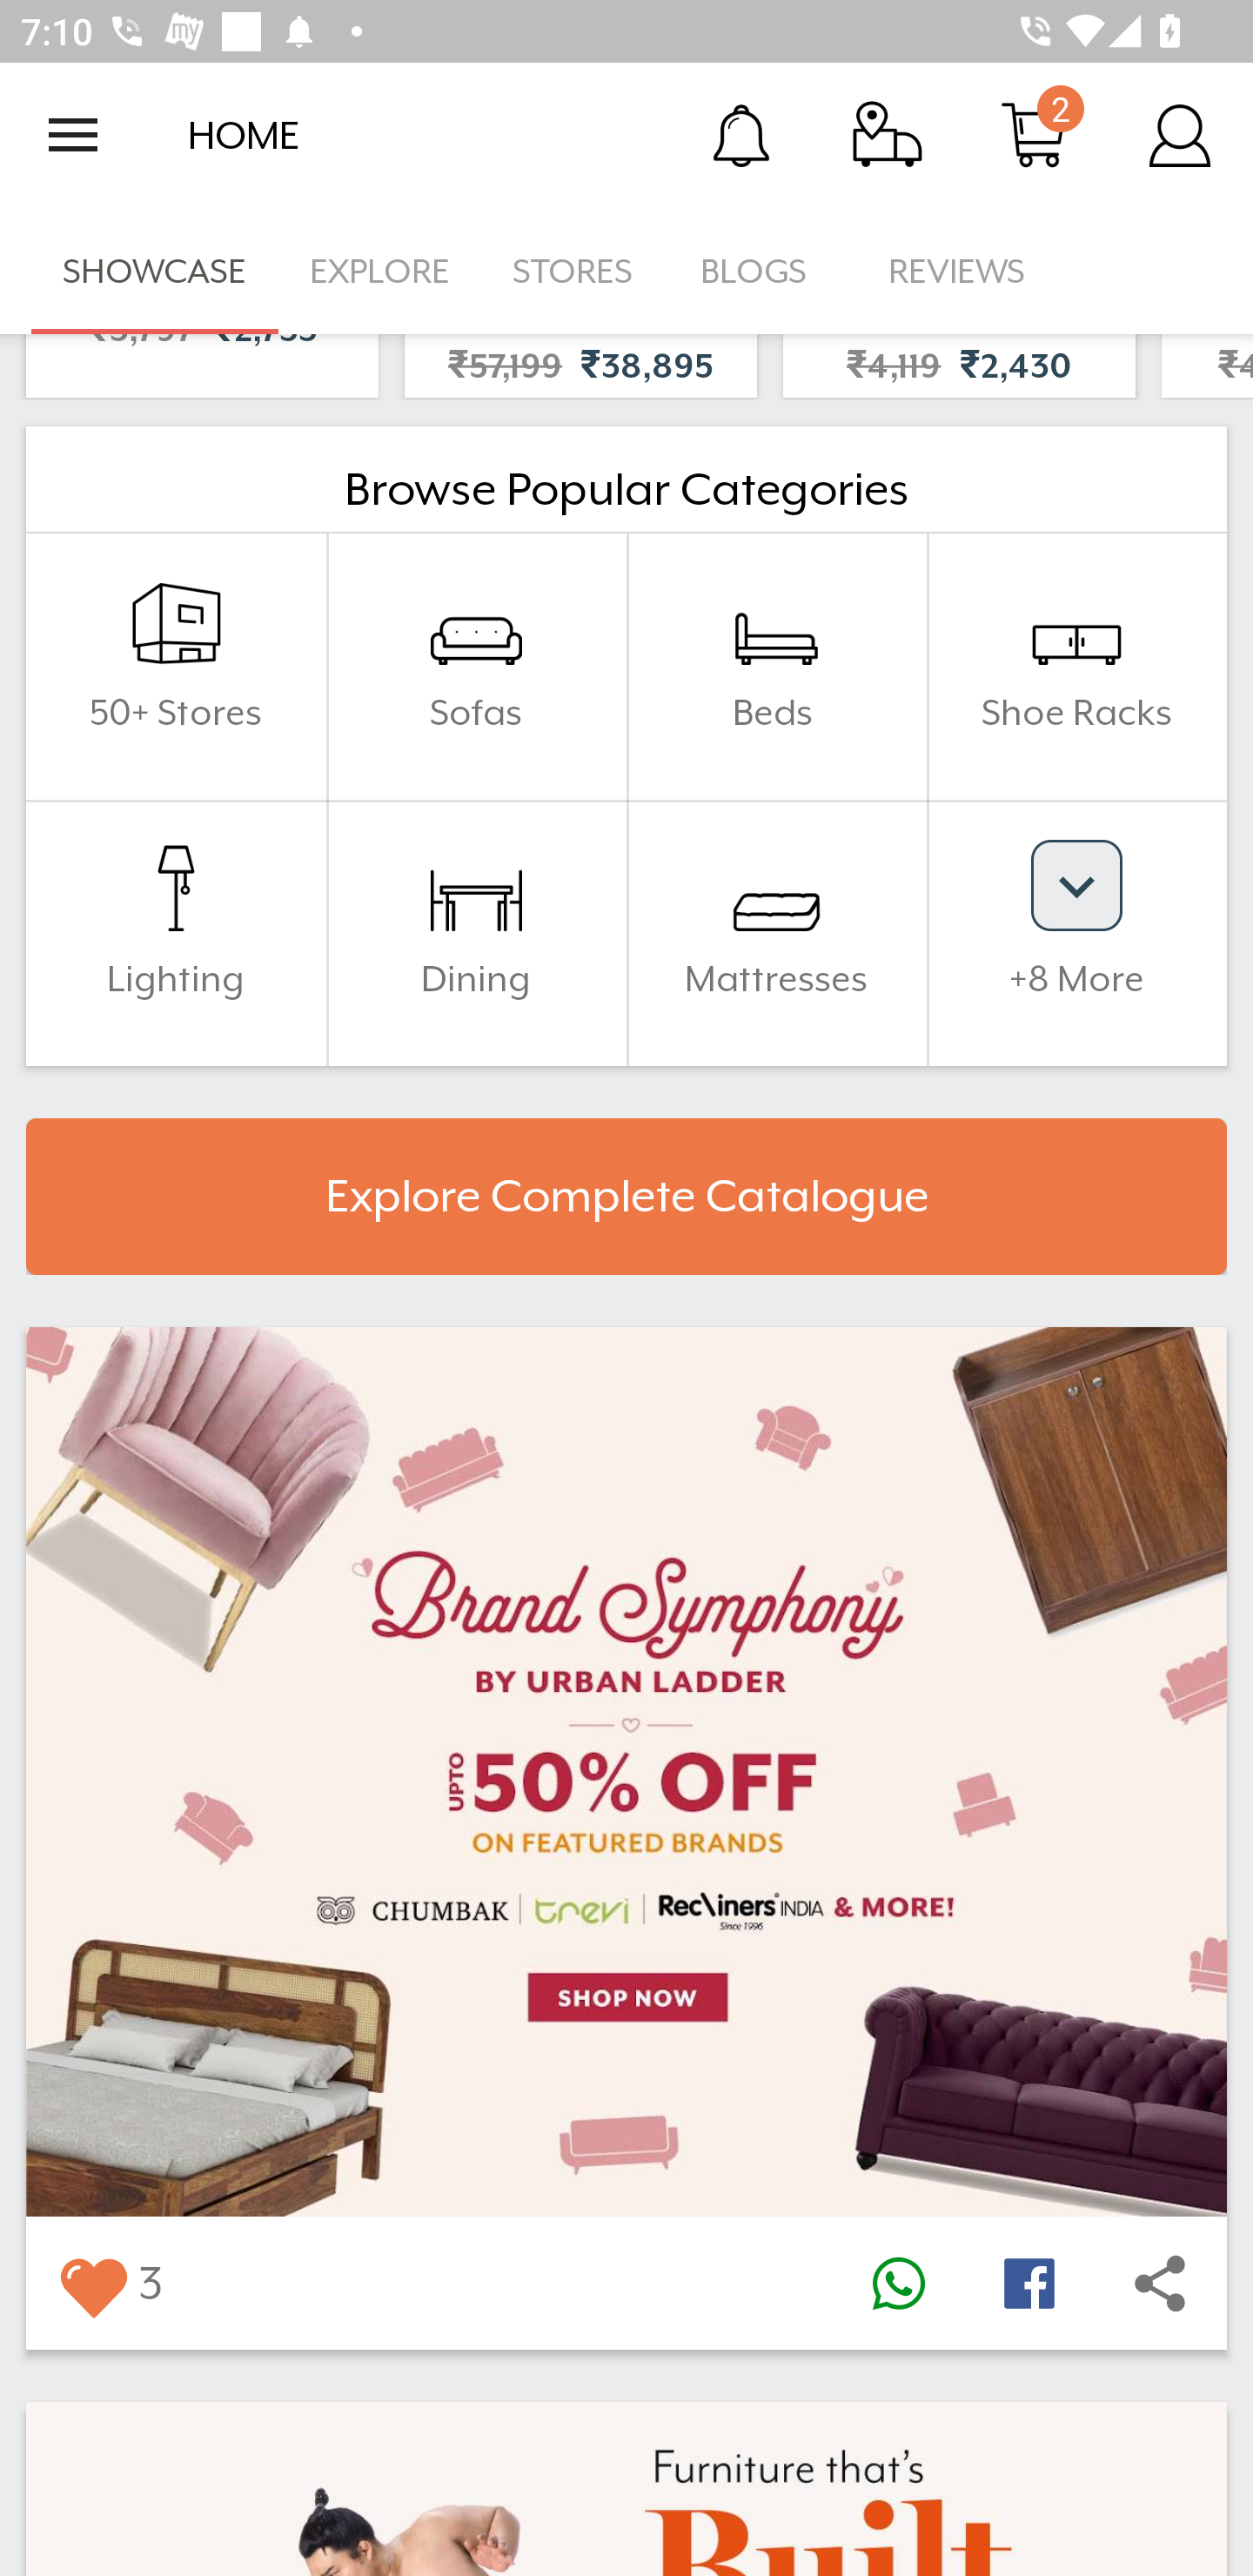  I want to click on Shoe Racks, so click(1076, 665).